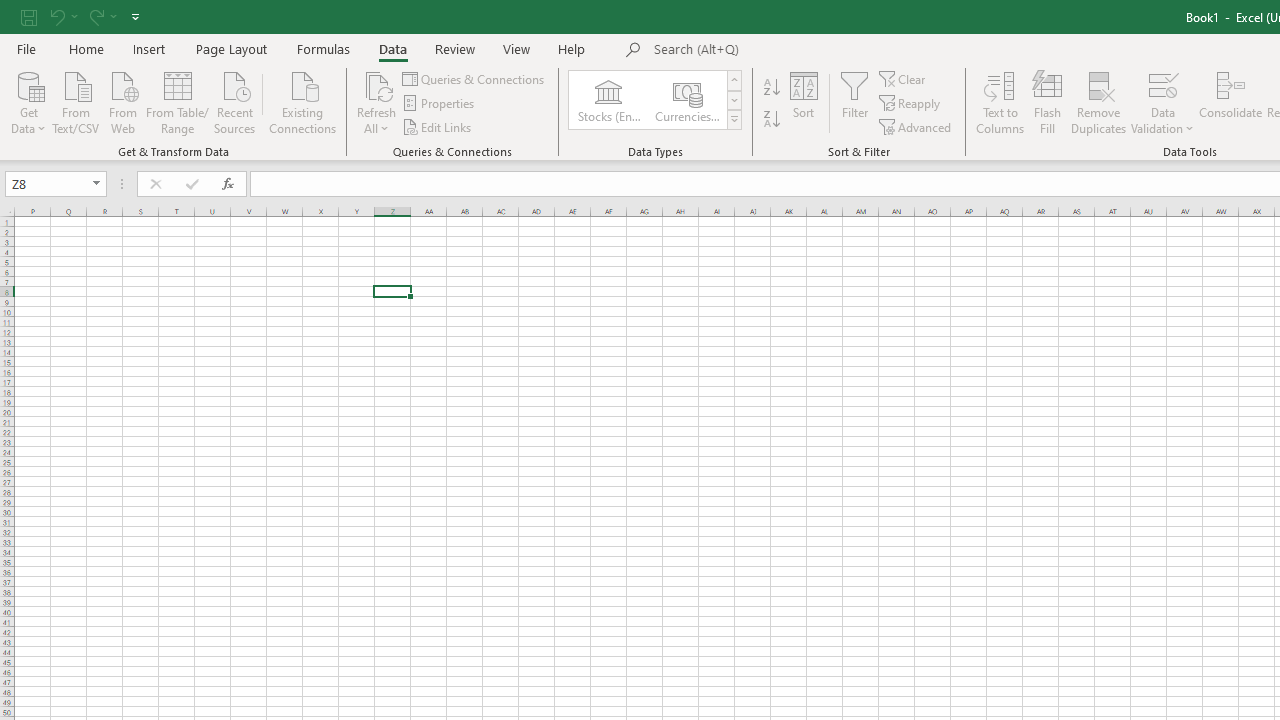 This screenshot has height=720, width=1280. What do you see at coordinates (1230, 102) in the screenshot?
I see `Consolidate...` at bounding box center [1230, 102].